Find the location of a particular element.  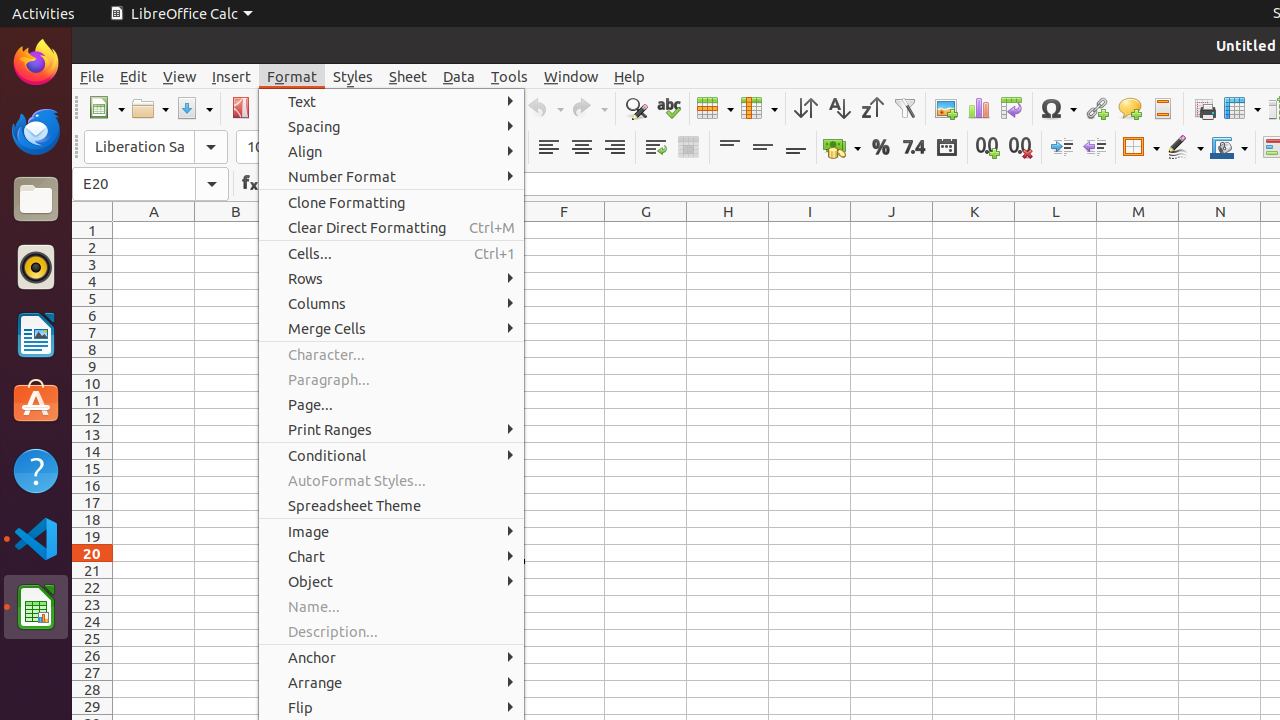

Text is located at coordinates (392, 102).